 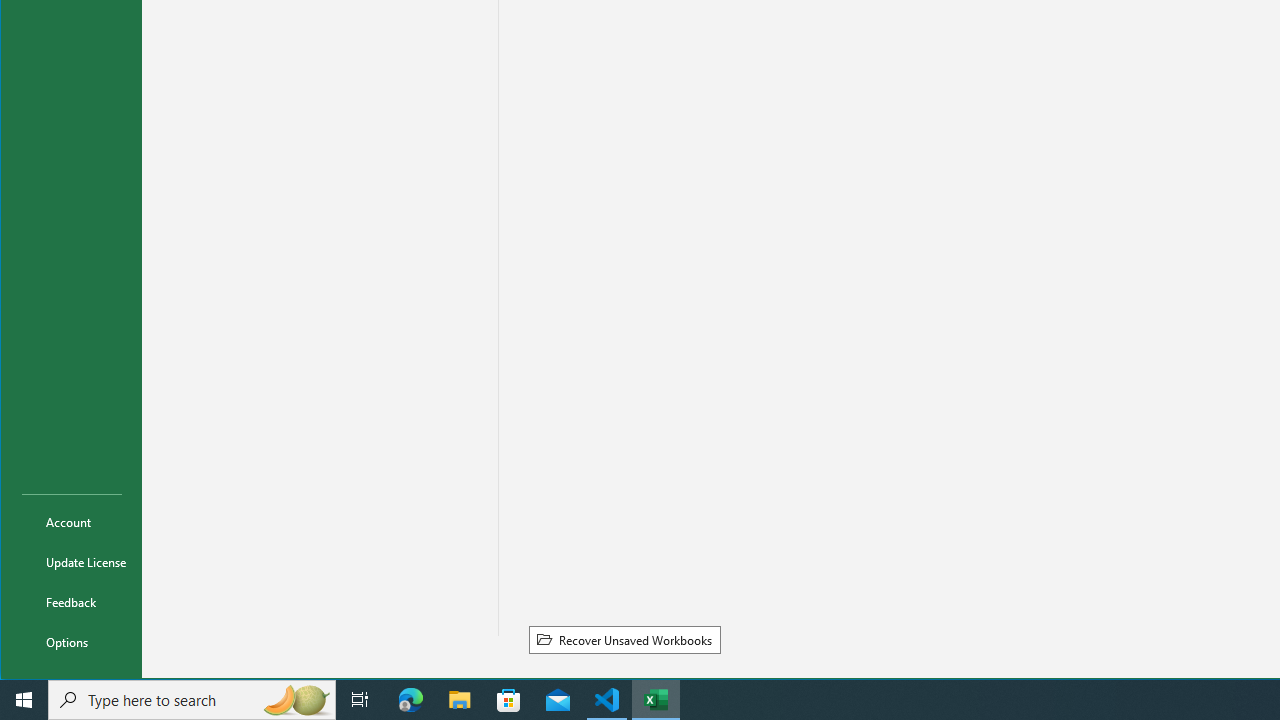 What do you see at coordinates (607, 700) in the screenshot?
I see `Visual Studio Code - 1 running window` at bounding box center [607, 700].